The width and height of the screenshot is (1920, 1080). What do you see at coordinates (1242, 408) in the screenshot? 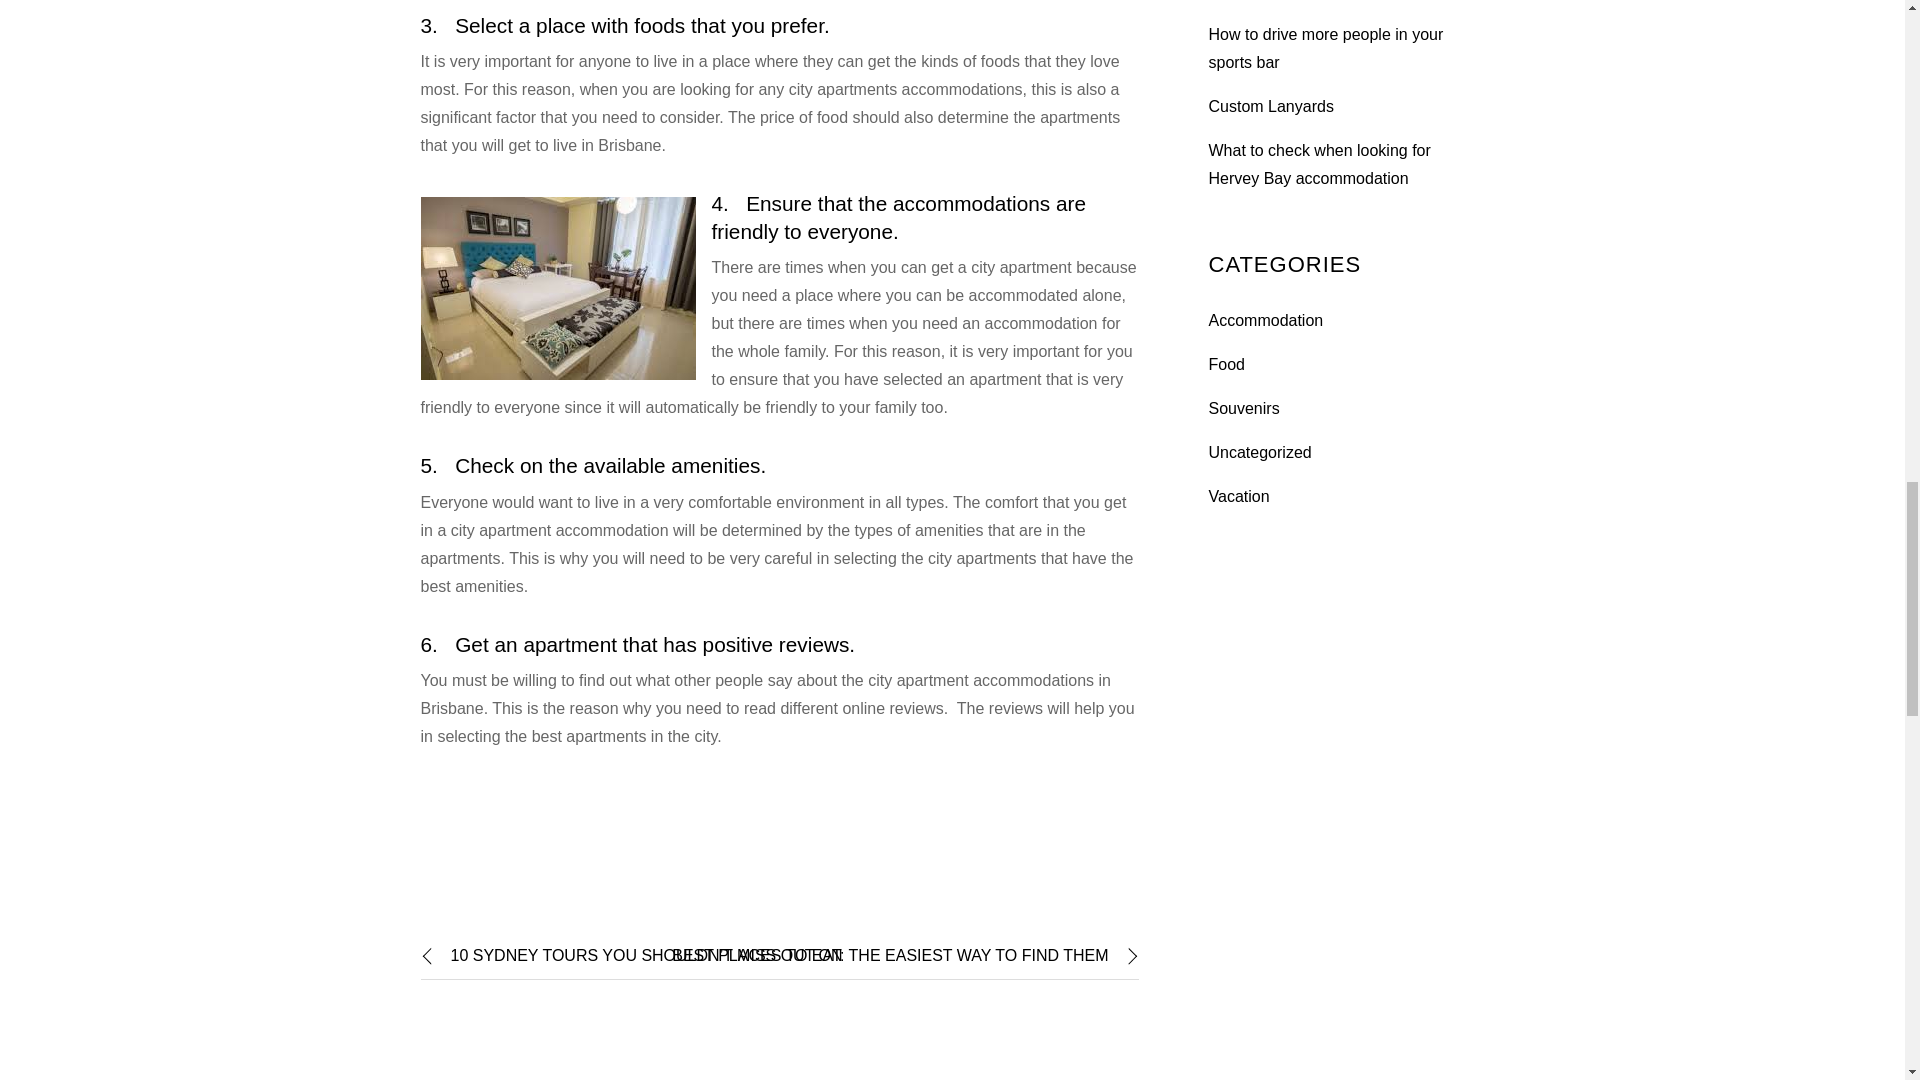
I see `Souvenirs` at bounding box center [1242, 408].